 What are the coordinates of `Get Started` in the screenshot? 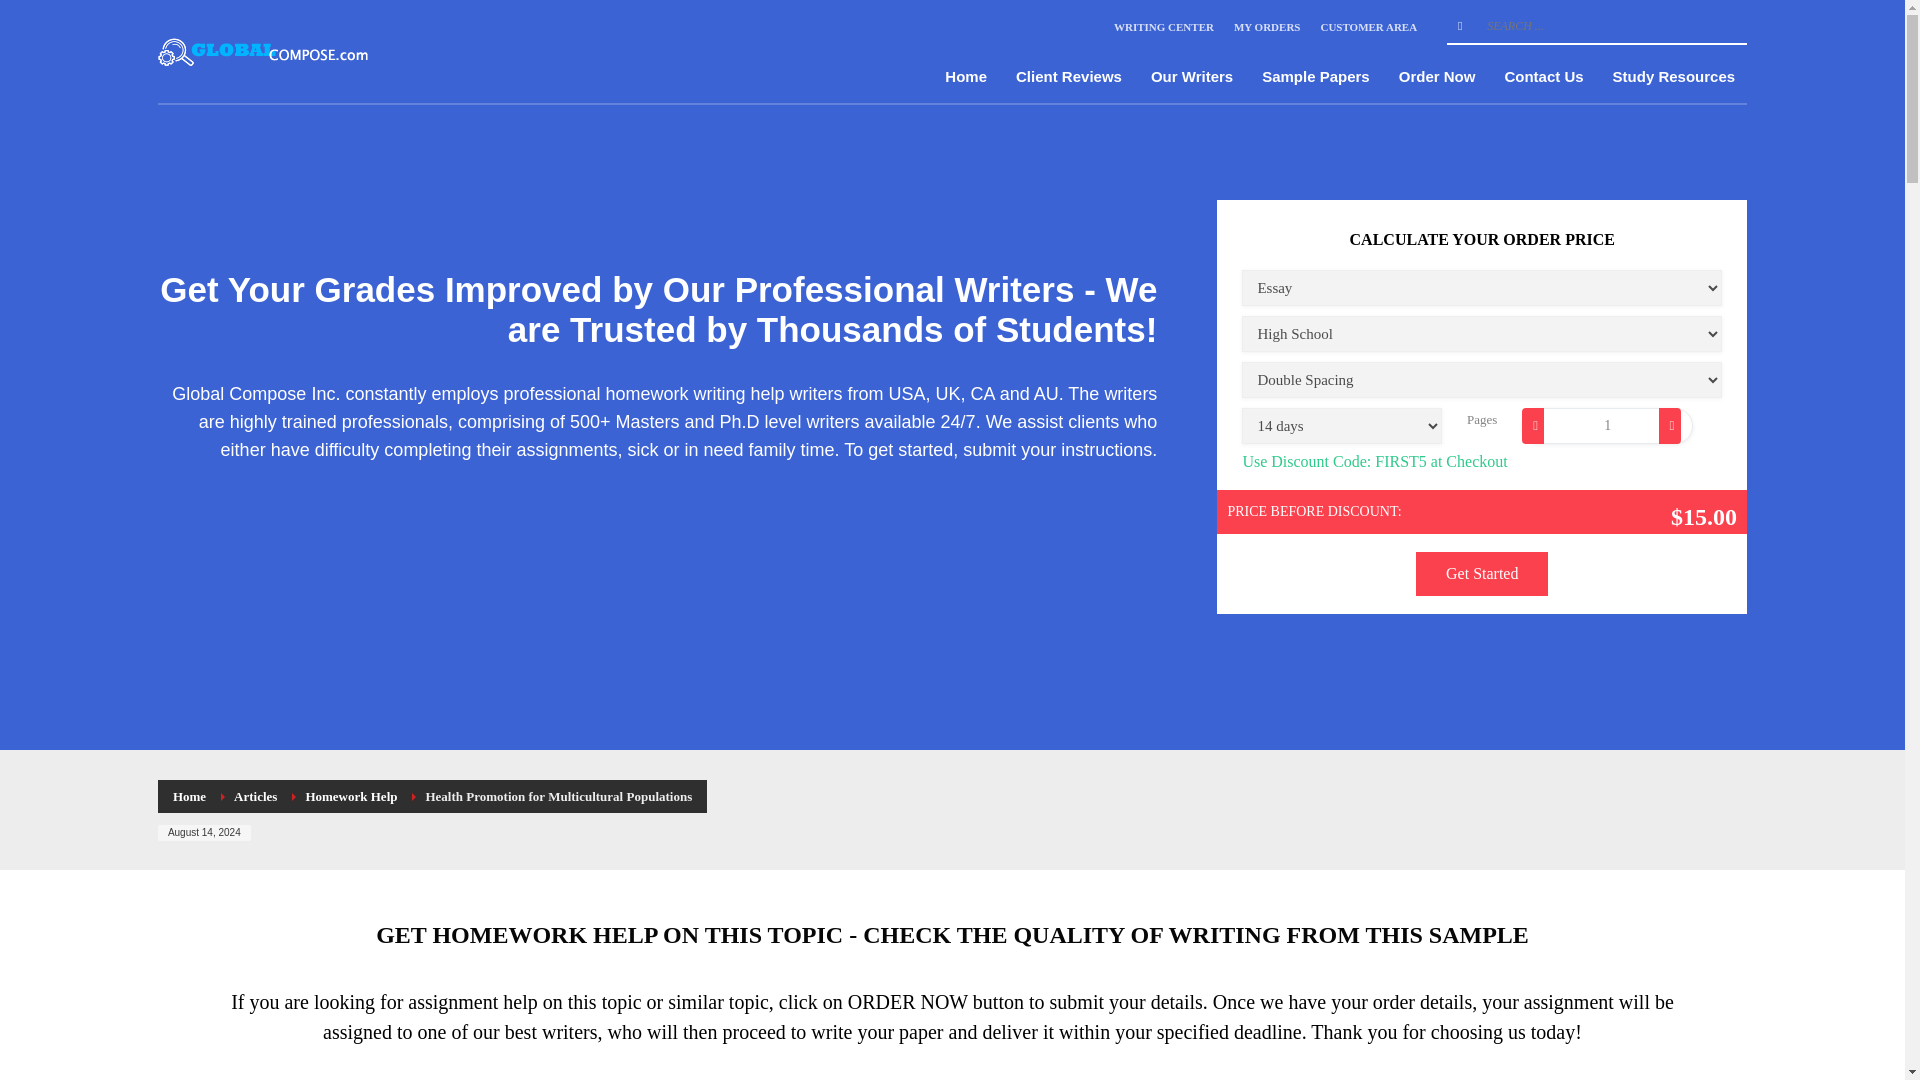 It's located at (1482, 574).